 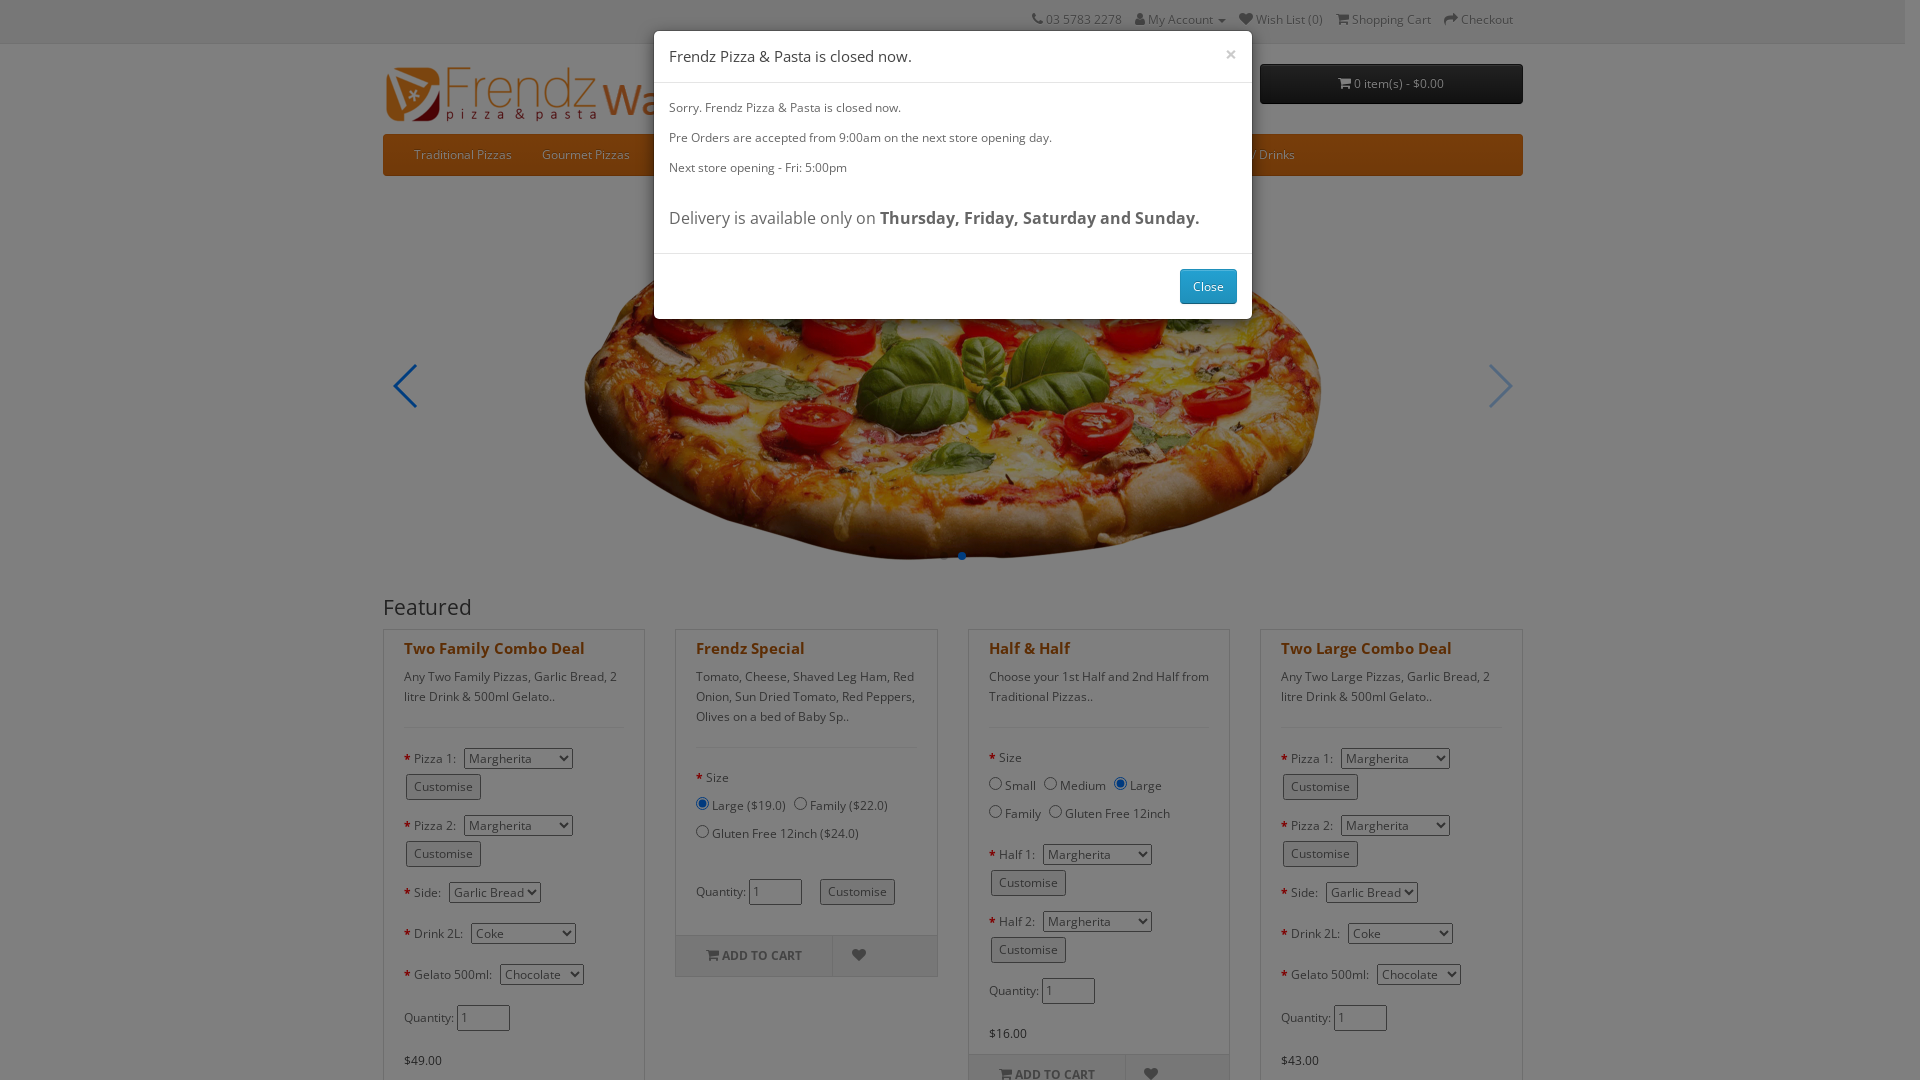 I want to click on Pizza Lovers, so click(x=694, y=155).